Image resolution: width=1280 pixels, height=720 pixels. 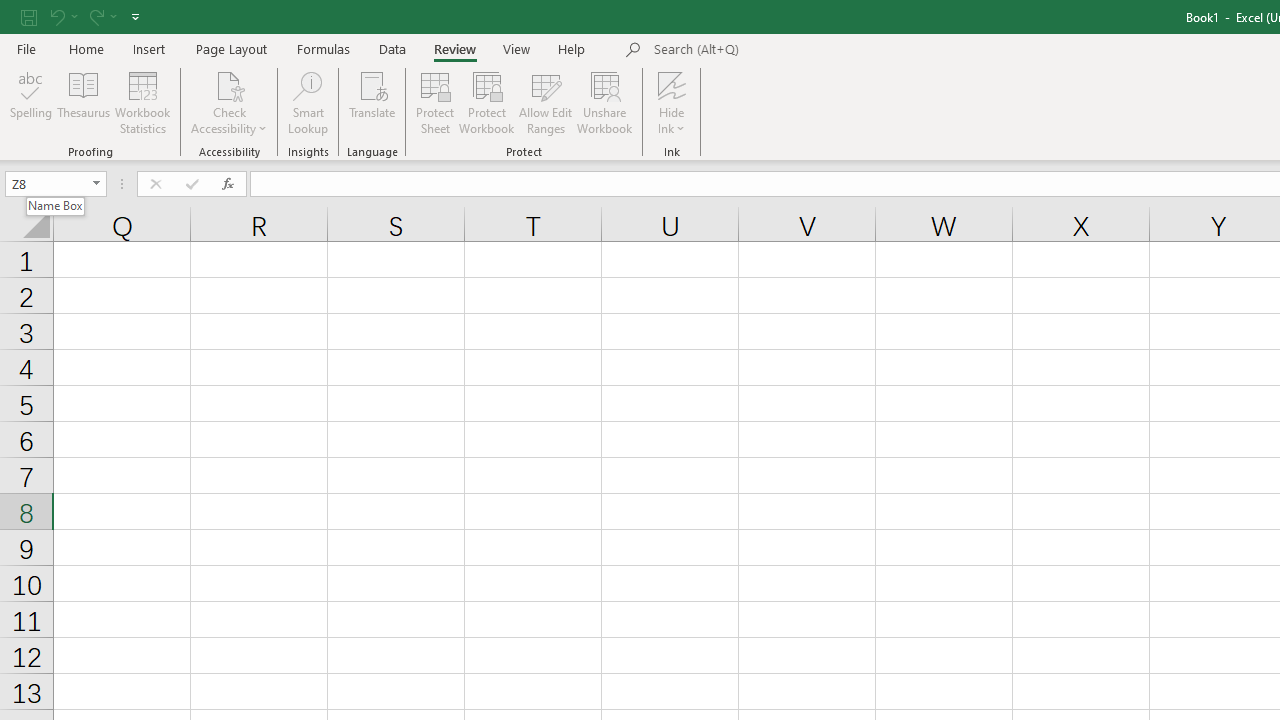 I want to click on Protect Sheet..., so click(x=434, y=102).